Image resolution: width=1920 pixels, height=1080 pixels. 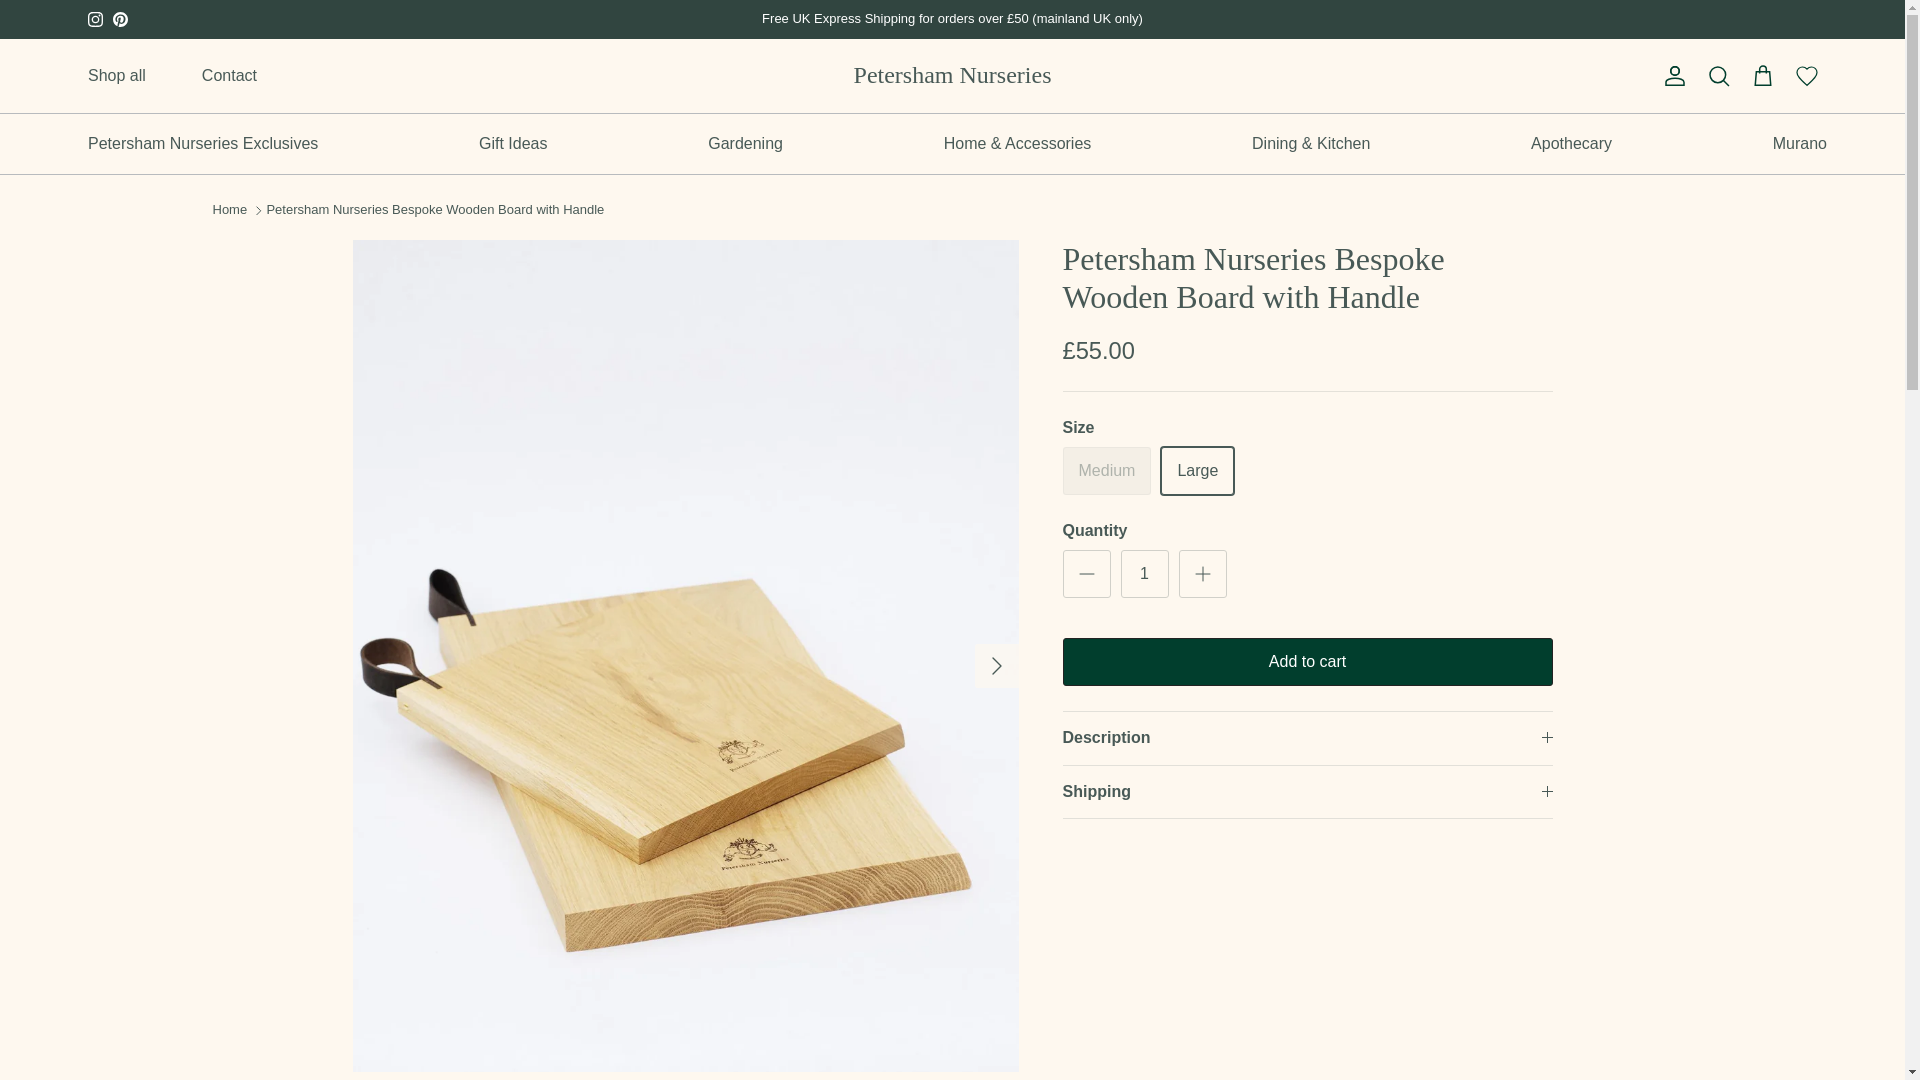 I want to click on Gardening, so click(x=744, y=144).